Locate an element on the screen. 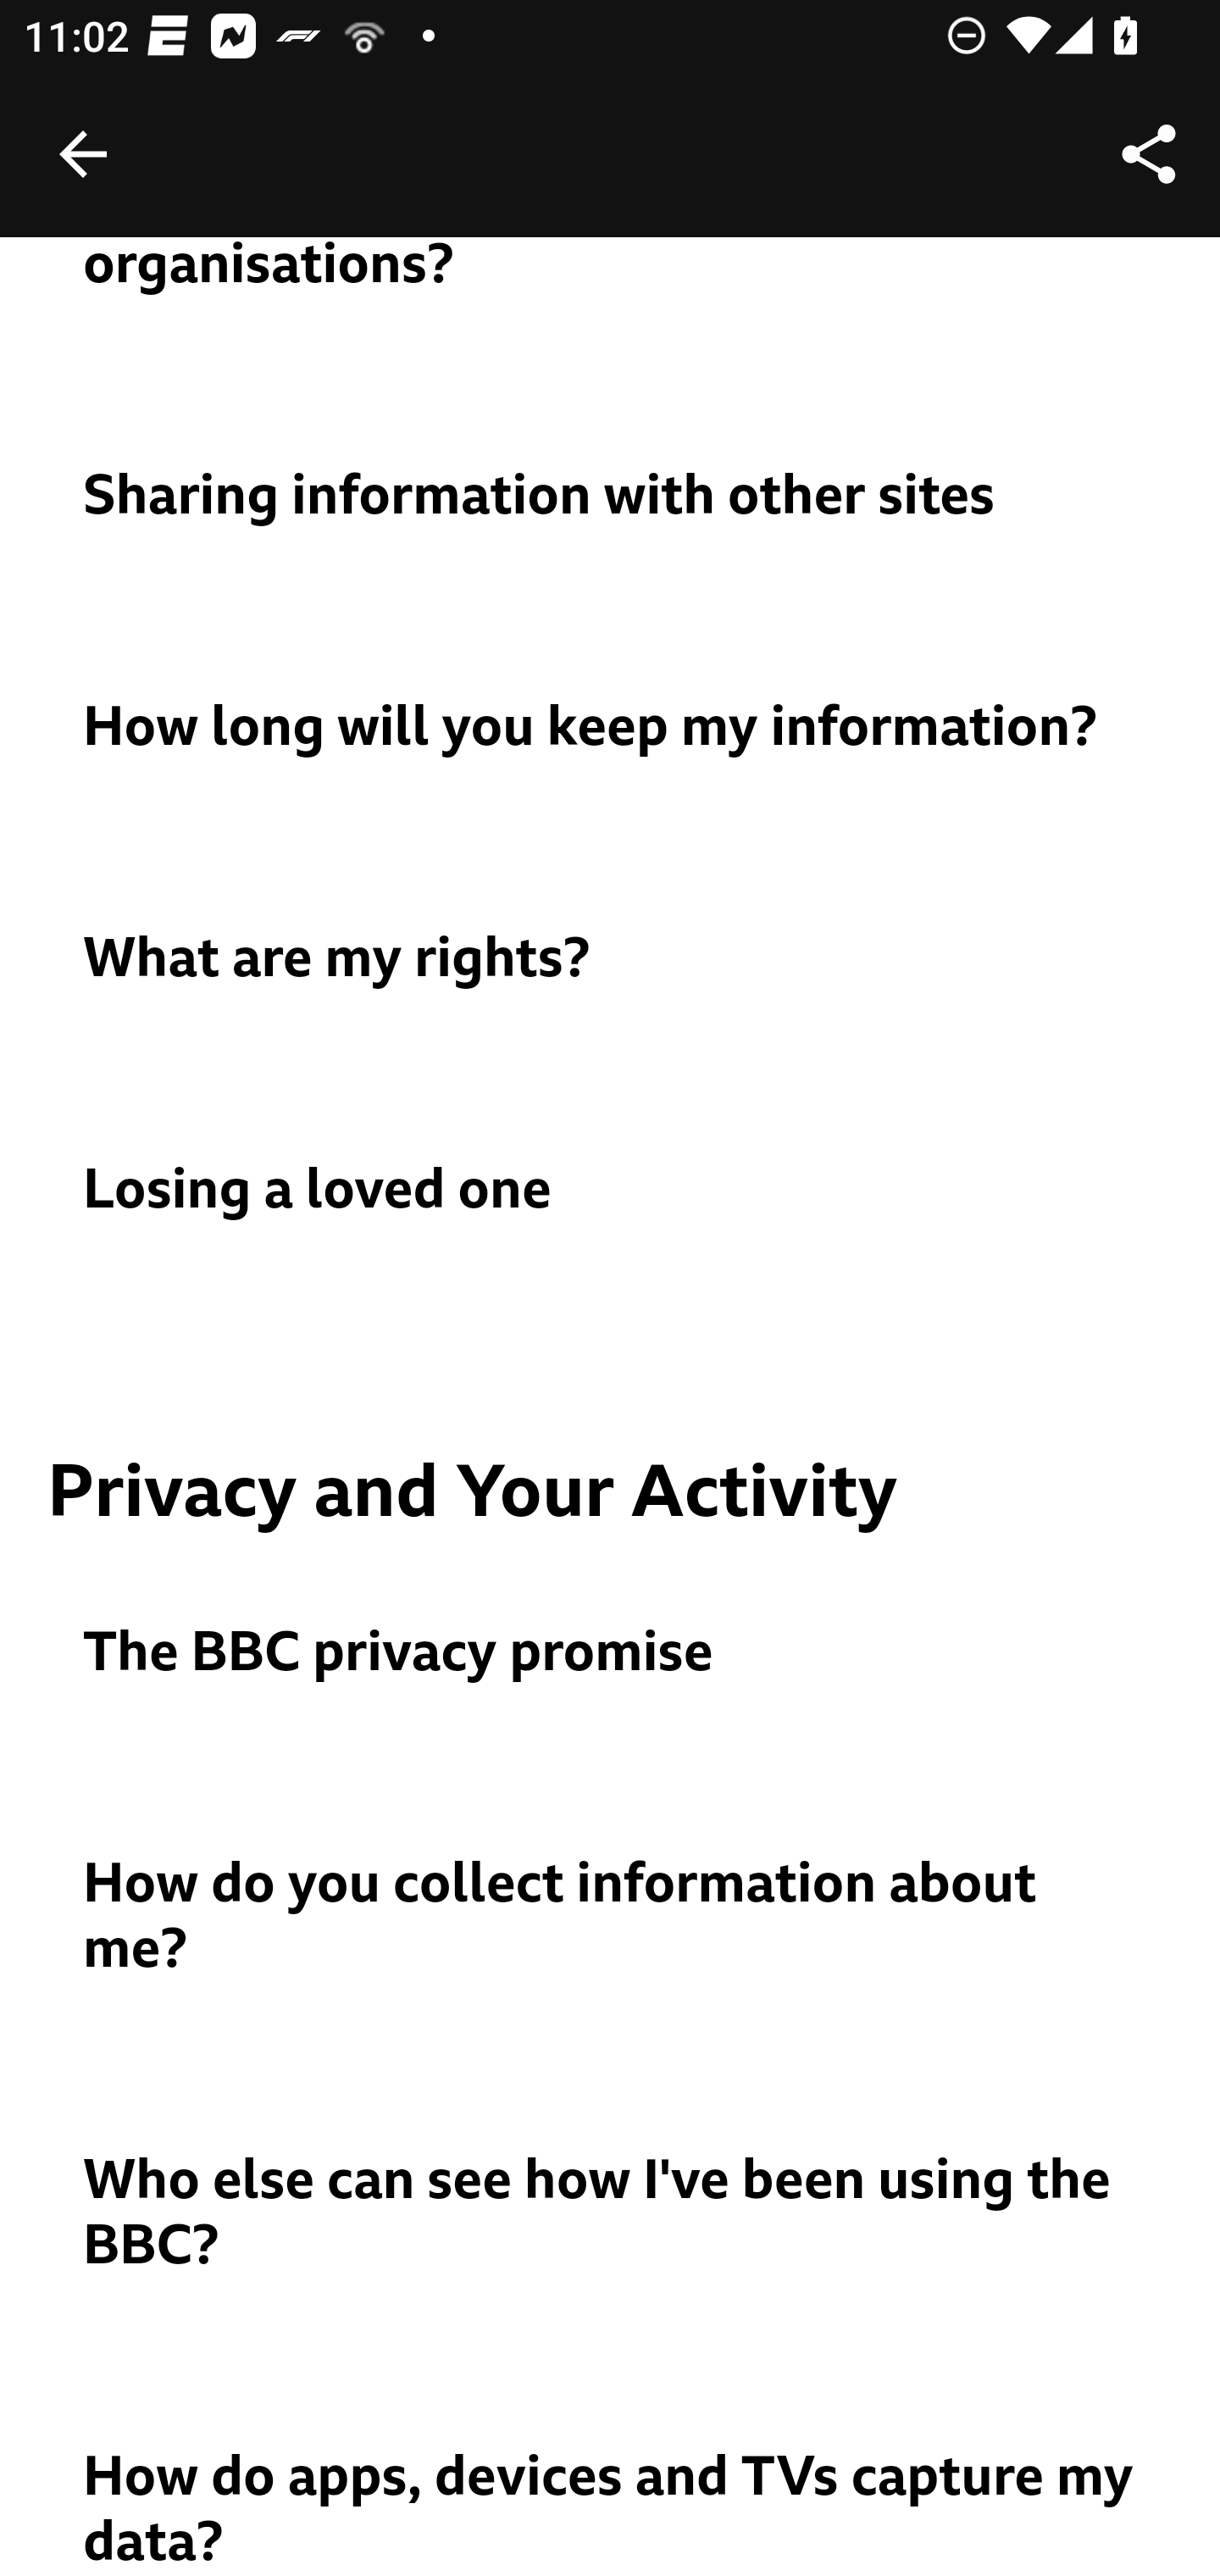 The height and width of the screenshot is (2576, 1220). Back is located at coordinates (83, 154).